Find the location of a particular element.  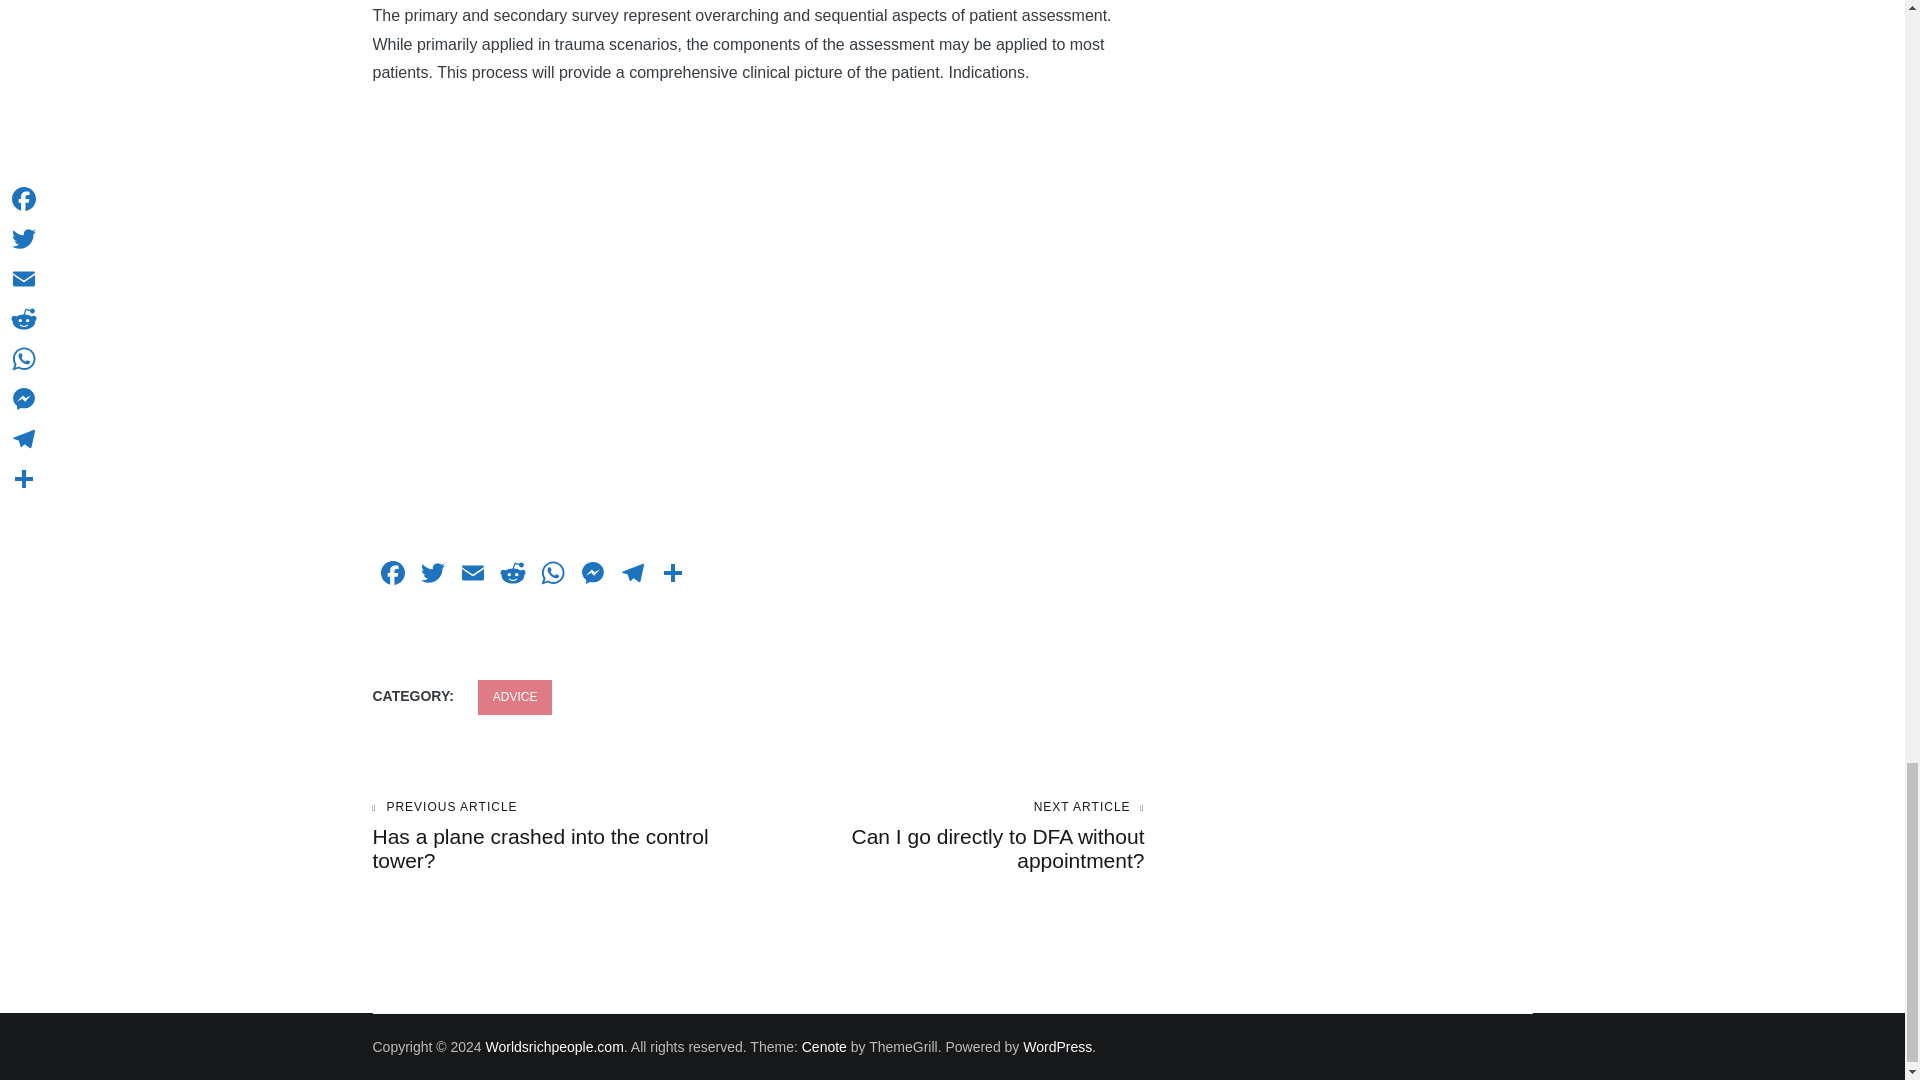

Facebook is located at coordinates (511, 576).